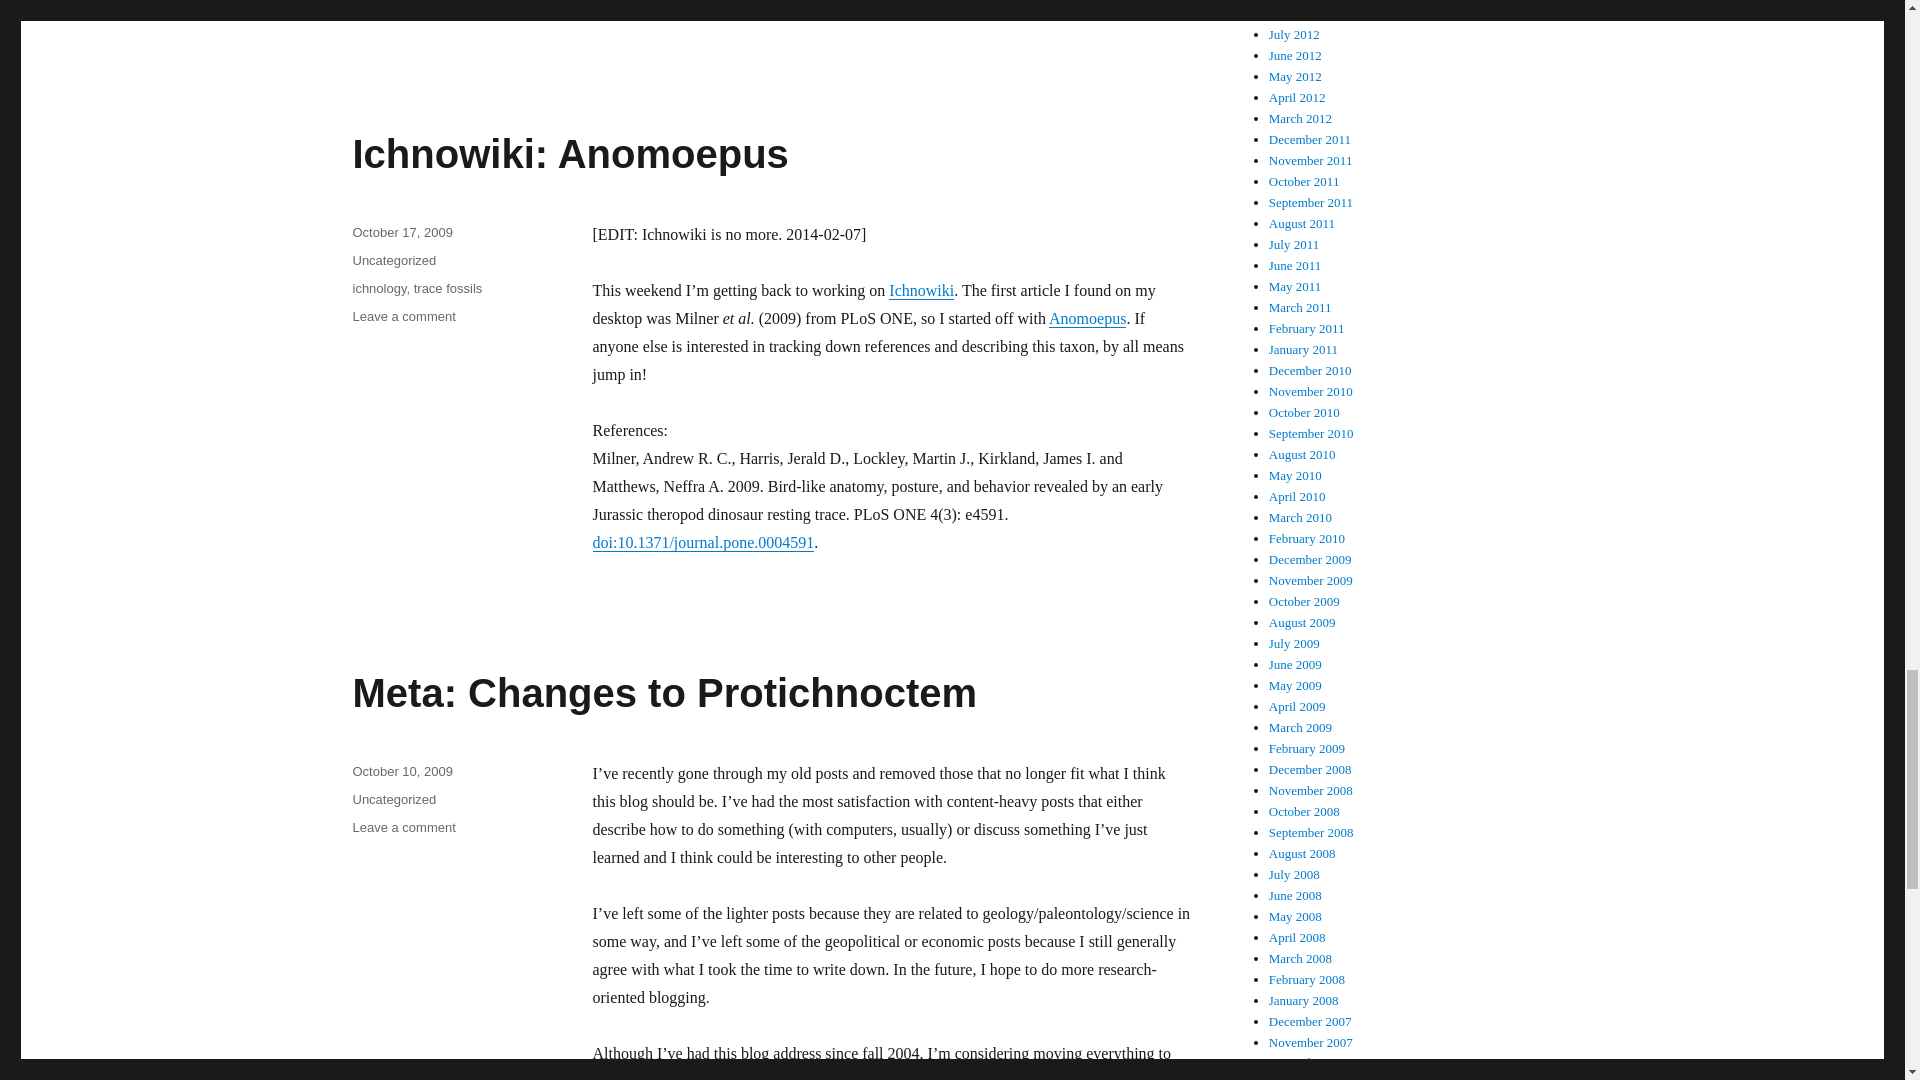 The width and height of the screenshot is (1920, 1080). What do you see at coordinates (921, 290) in the screenshot?
I see `Ichnowiki: Anomoepus` at bounding box center [921, 290].